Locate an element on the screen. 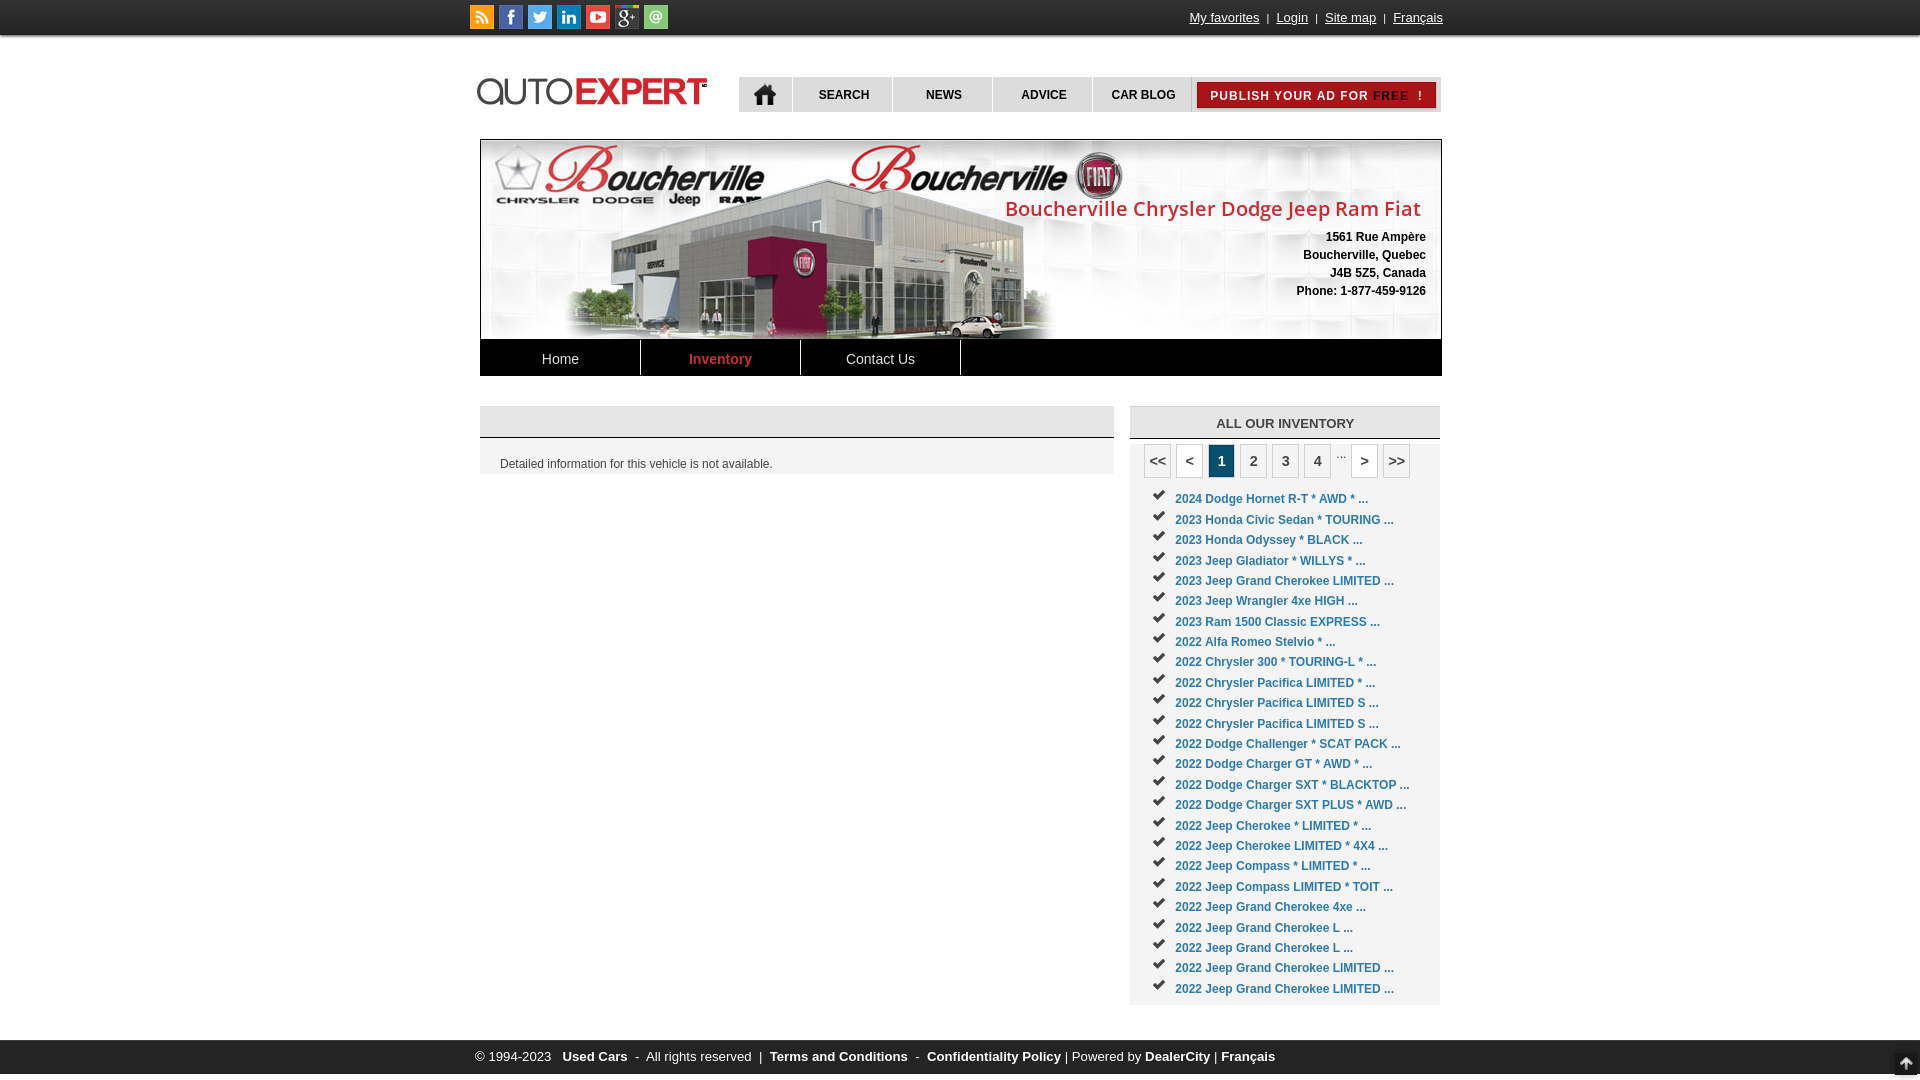 This screenshot has height=1080, width=1920. 2023 Ram 1500 Classic EXPRESS ... is located at coordinates (1278, 622).